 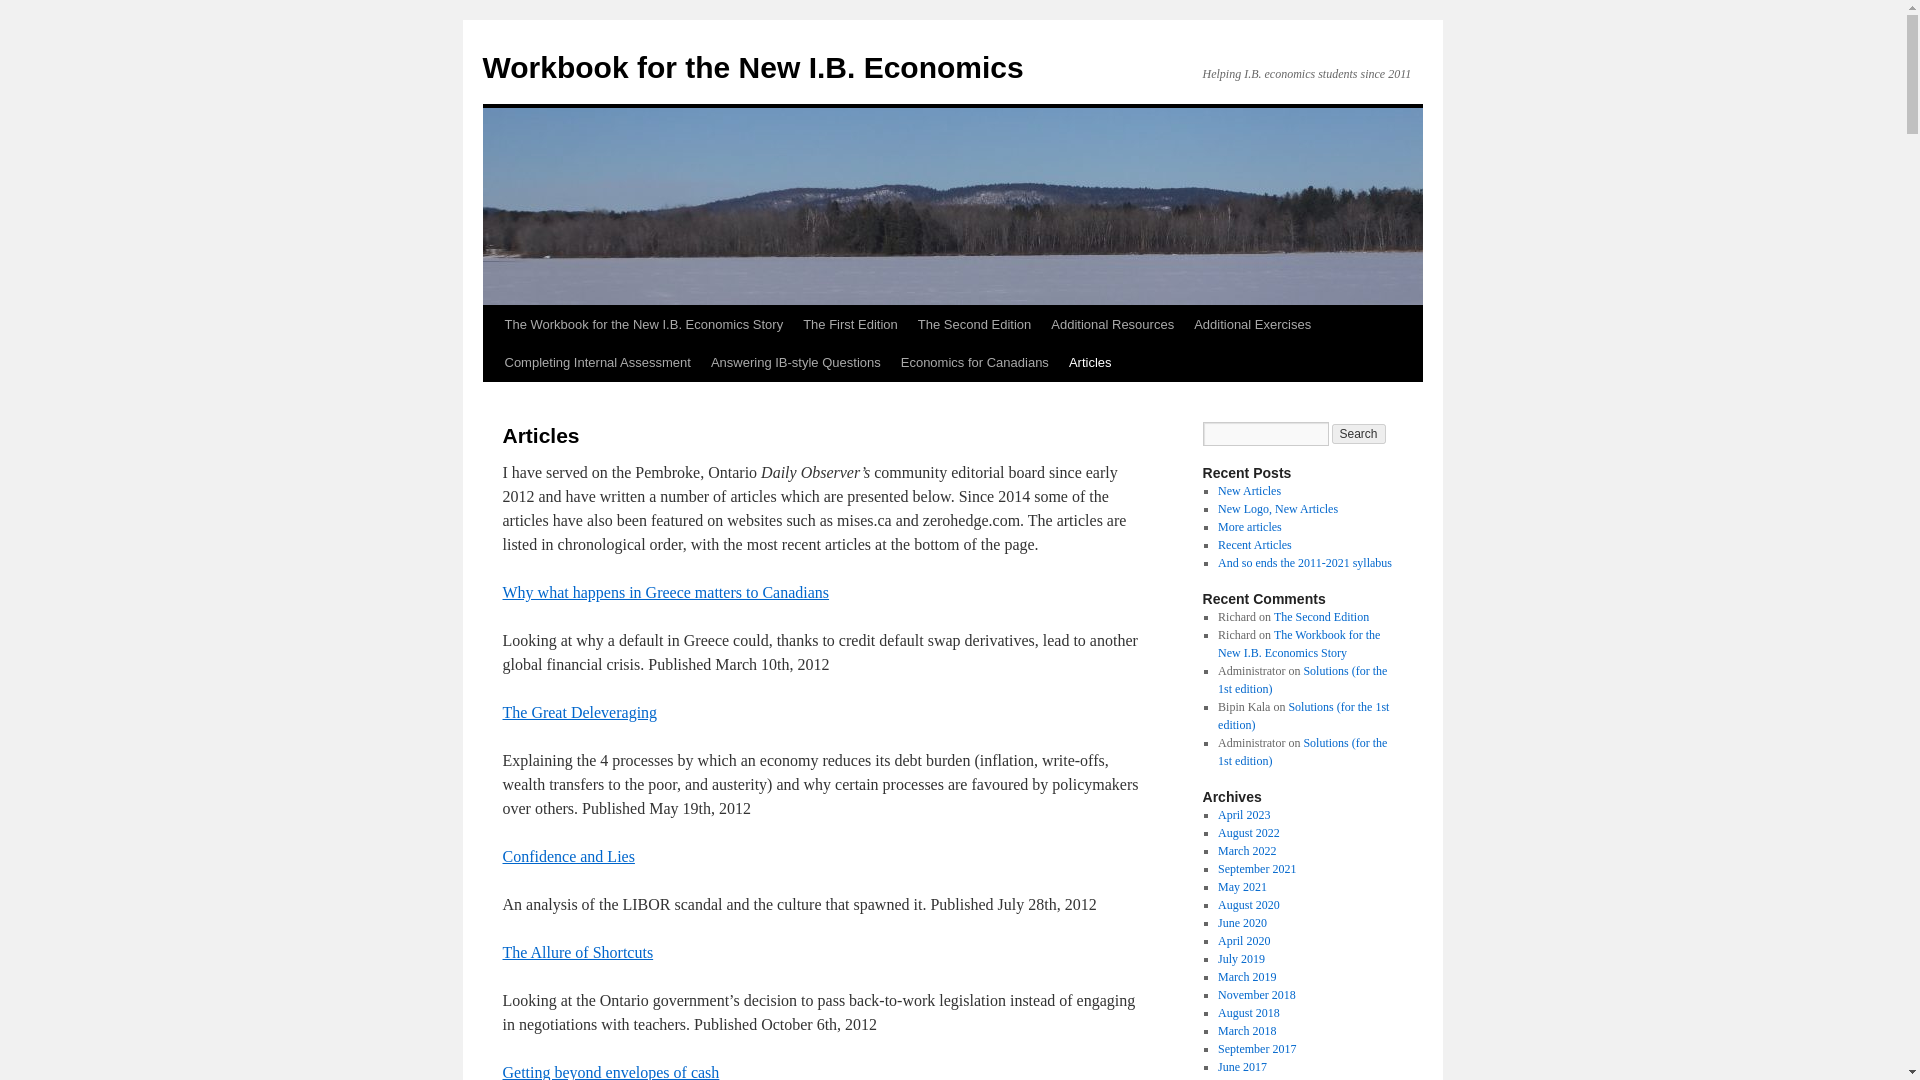 What do you see at coordinates (974, 324) in the screenshot?
I see `The Second Edition` at bounding box center [974, 324].